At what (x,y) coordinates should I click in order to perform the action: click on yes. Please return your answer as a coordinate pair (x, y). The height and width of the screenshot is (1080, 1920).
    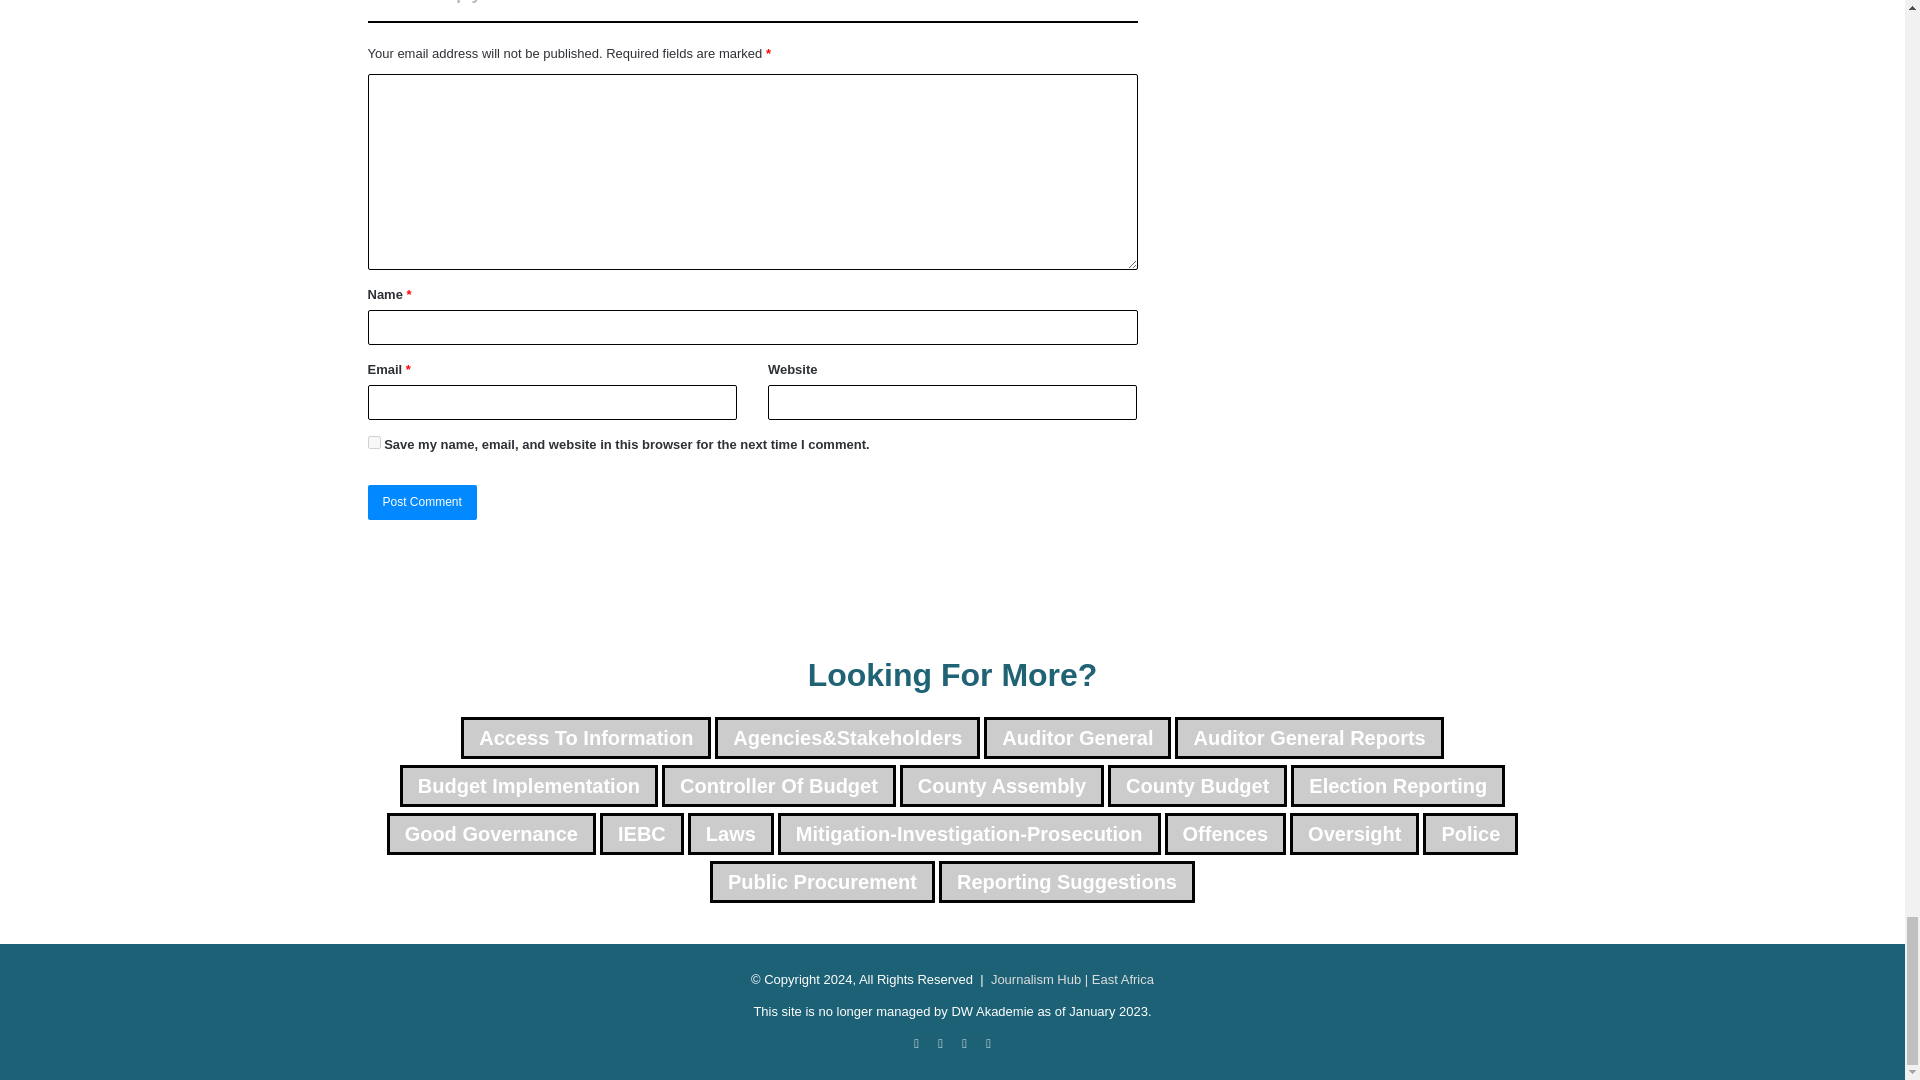
    Looking at the image, I should click on (374, 442).